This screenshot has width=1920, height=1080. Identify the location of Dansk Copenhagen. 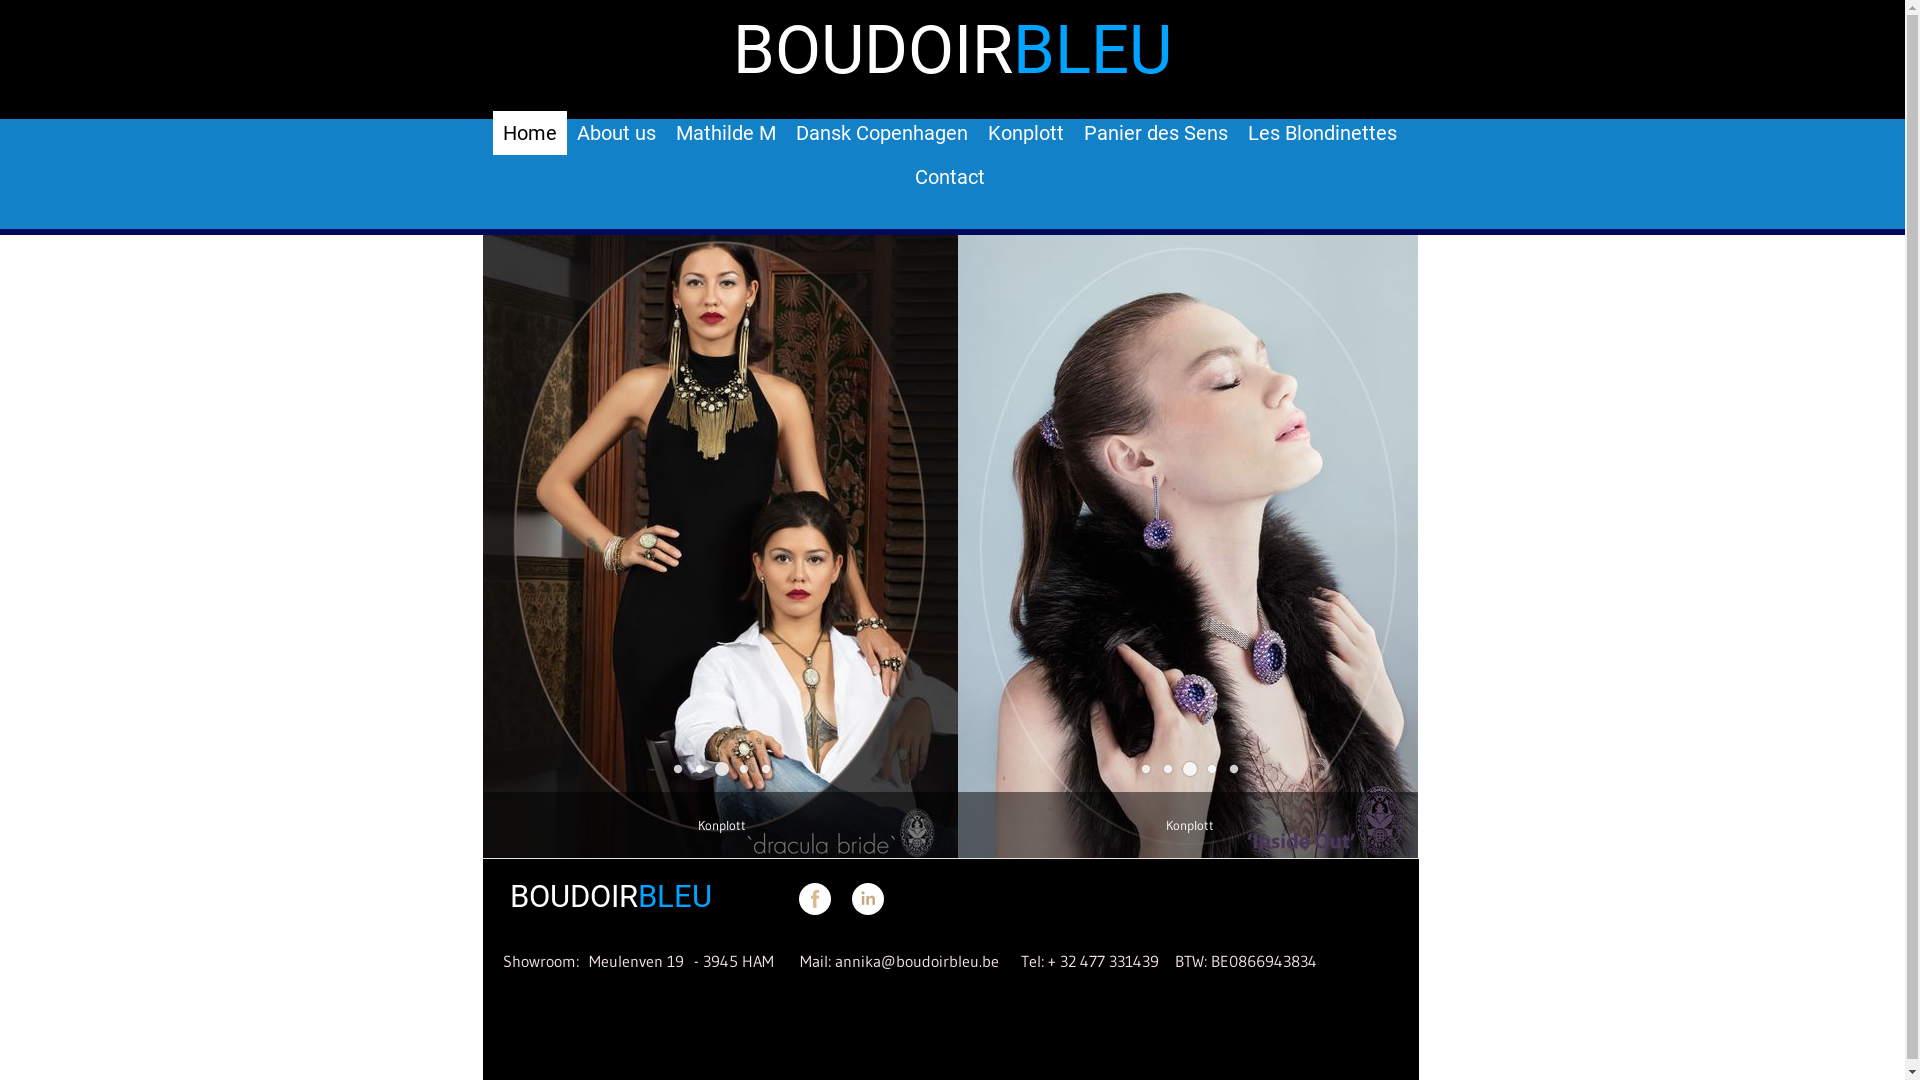
(720, 546).